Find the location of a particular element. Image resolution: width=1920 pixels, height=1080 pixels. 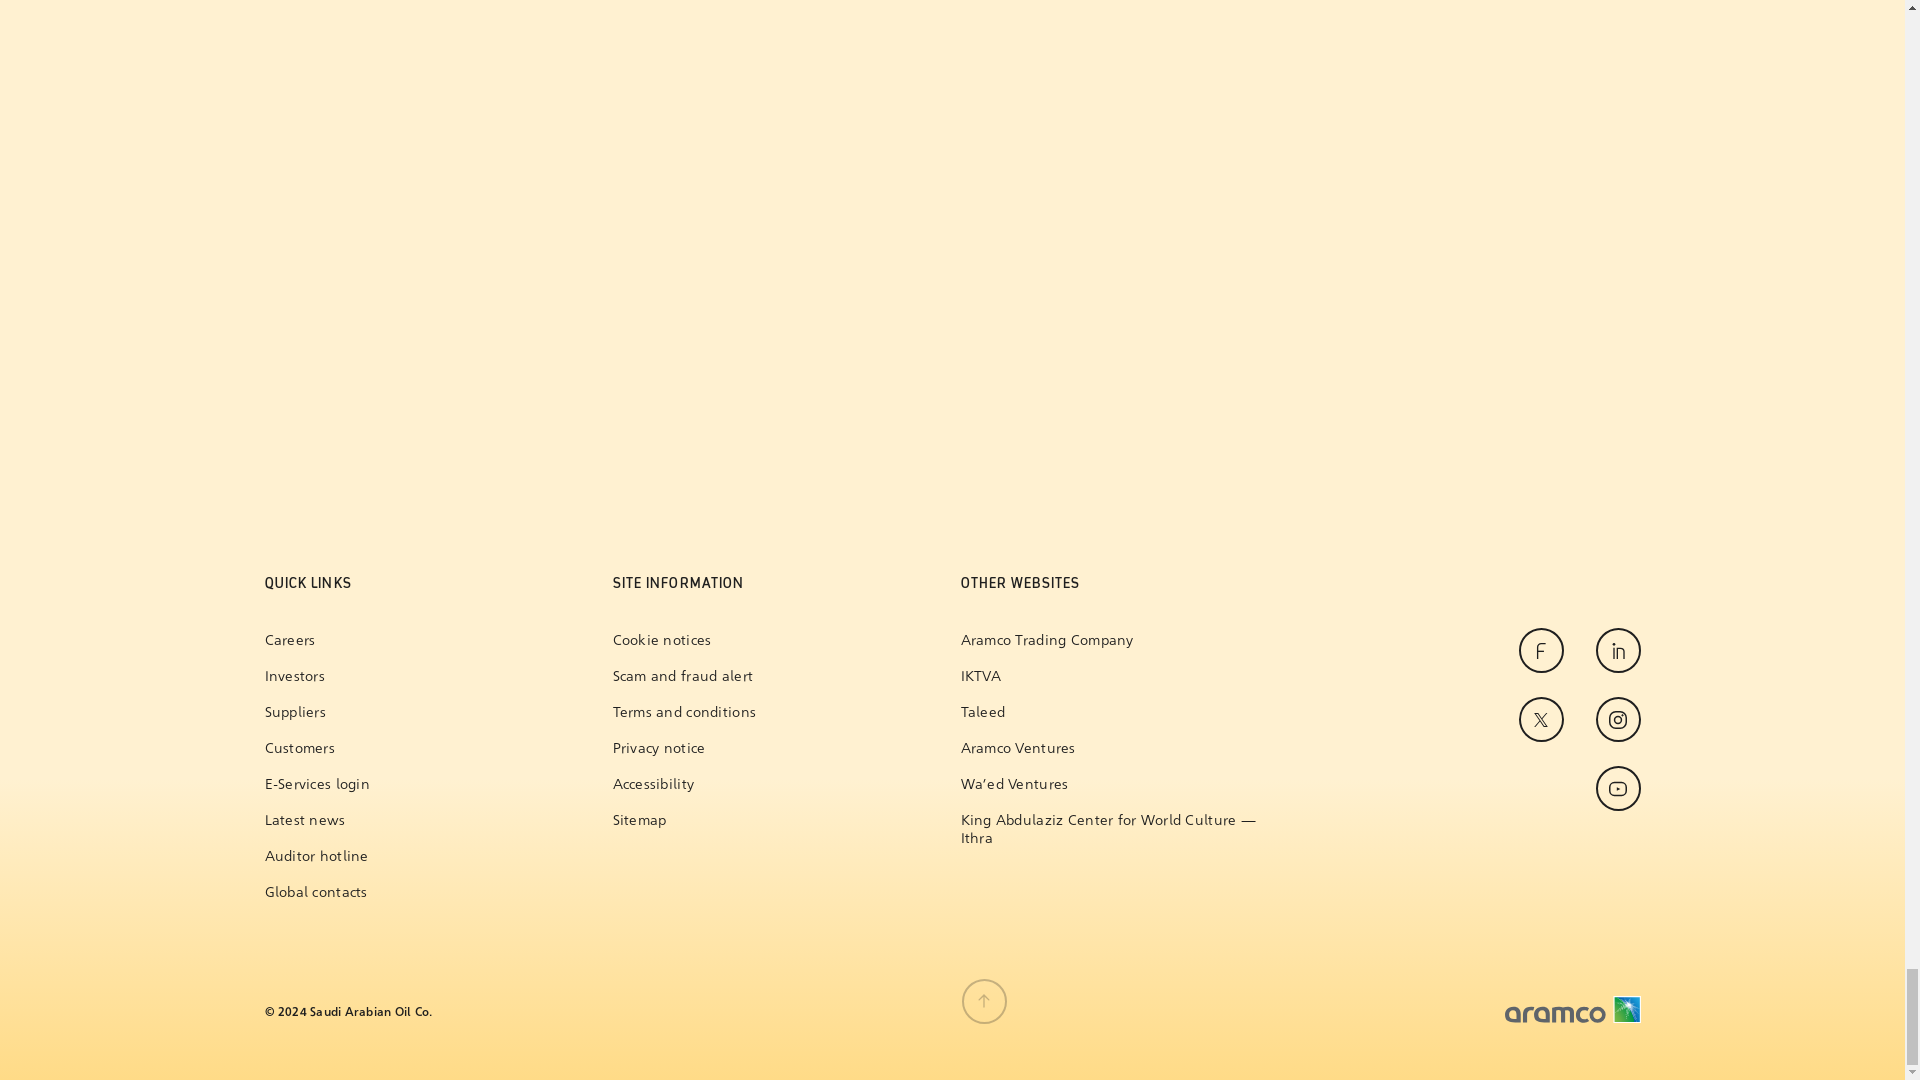

Privacy notice is located at coordinates (684, 748).